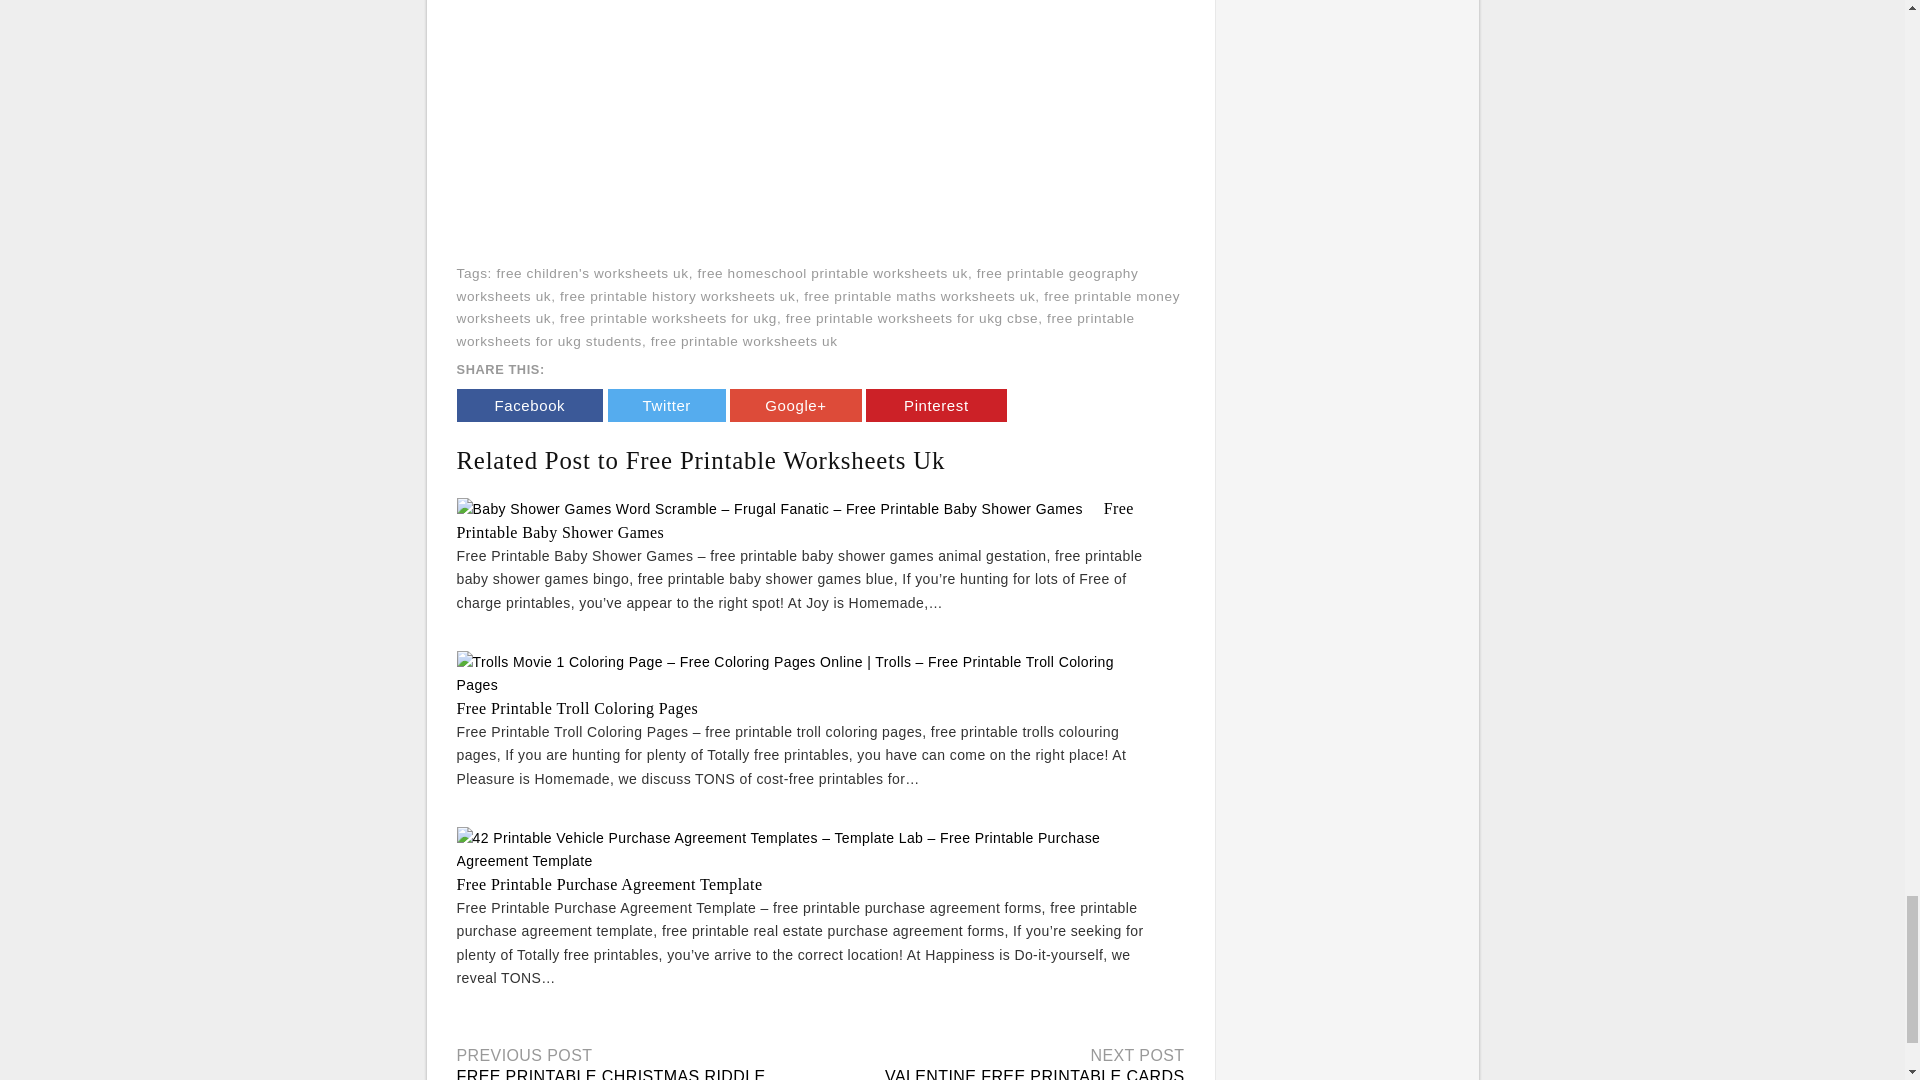 The height and width of the screenshot is (1080, 1920). What do you see at coordinates (744, 340) in the screenshot?
I see `free printable worksheets uk` at bounding box center [744, 340].